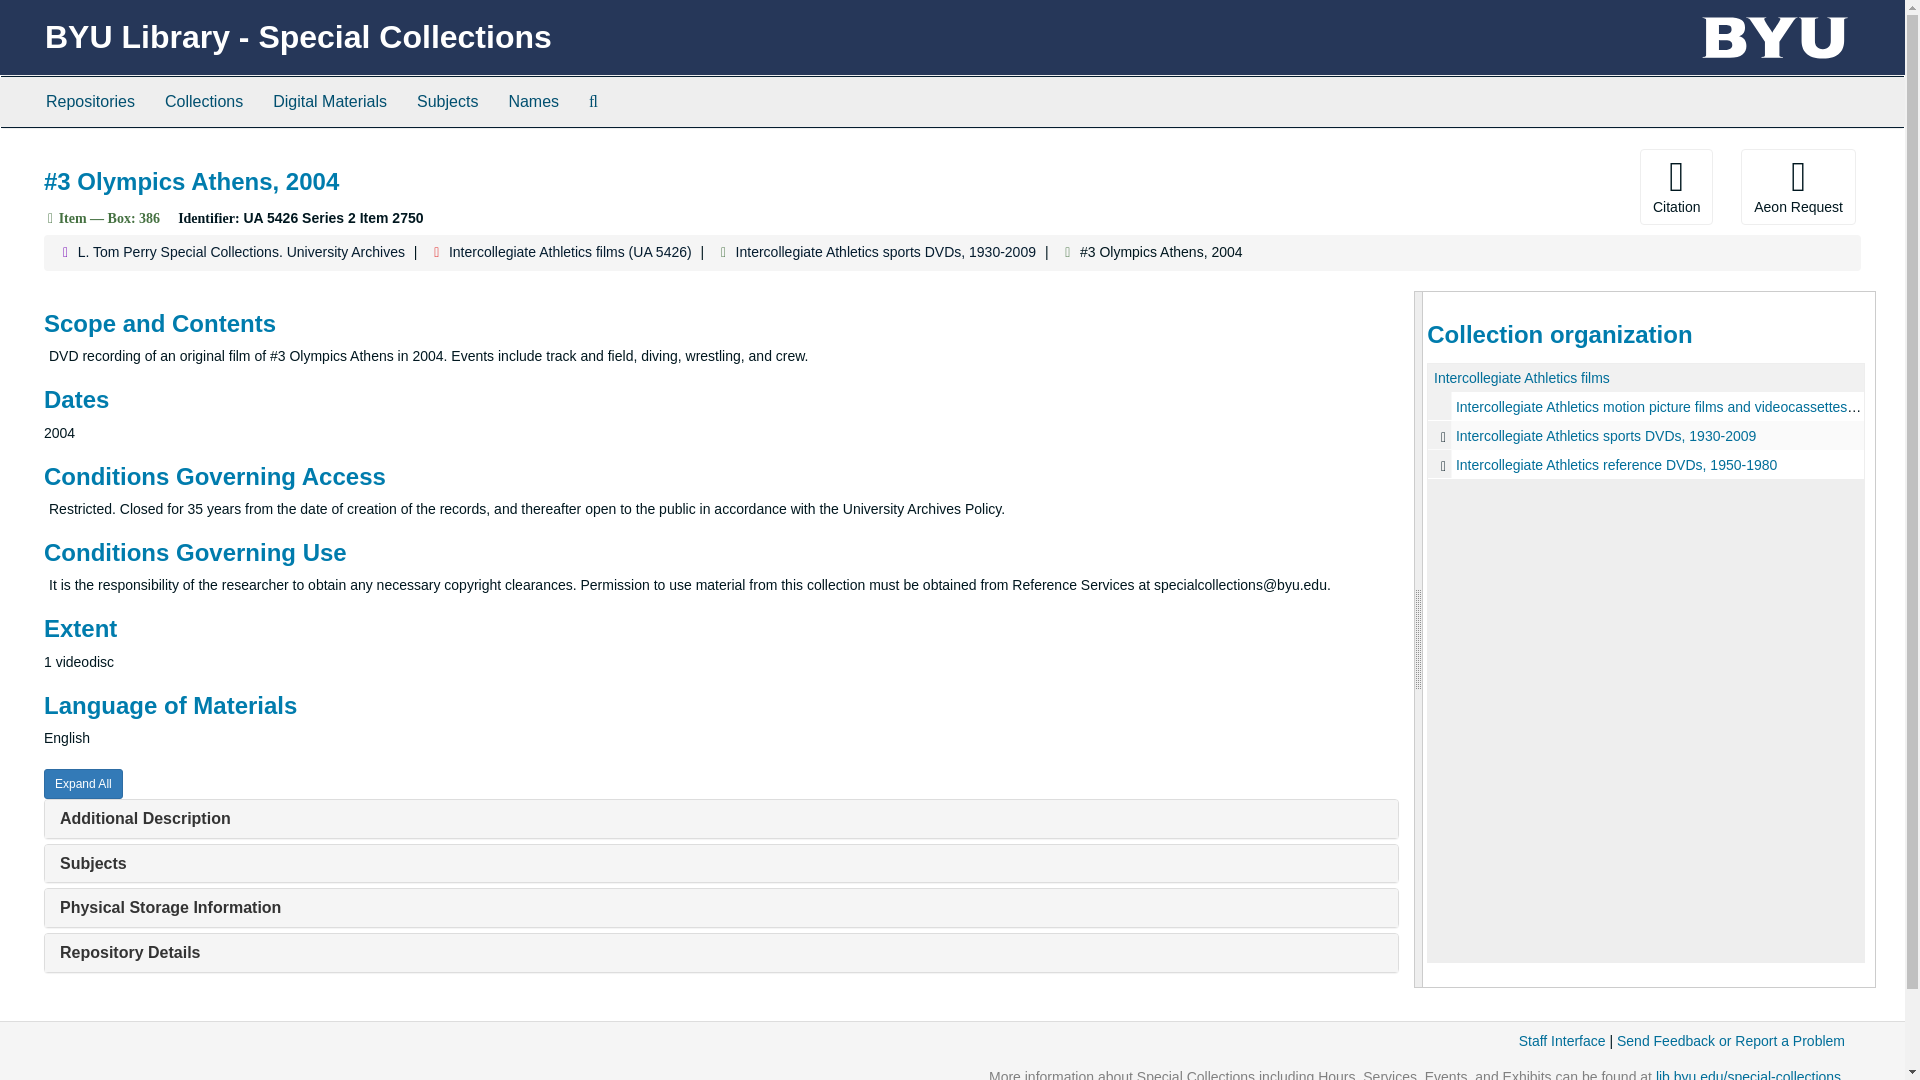  Describe the element at coordinates (534, 102) in the screenshot. I see `Names` at that location.